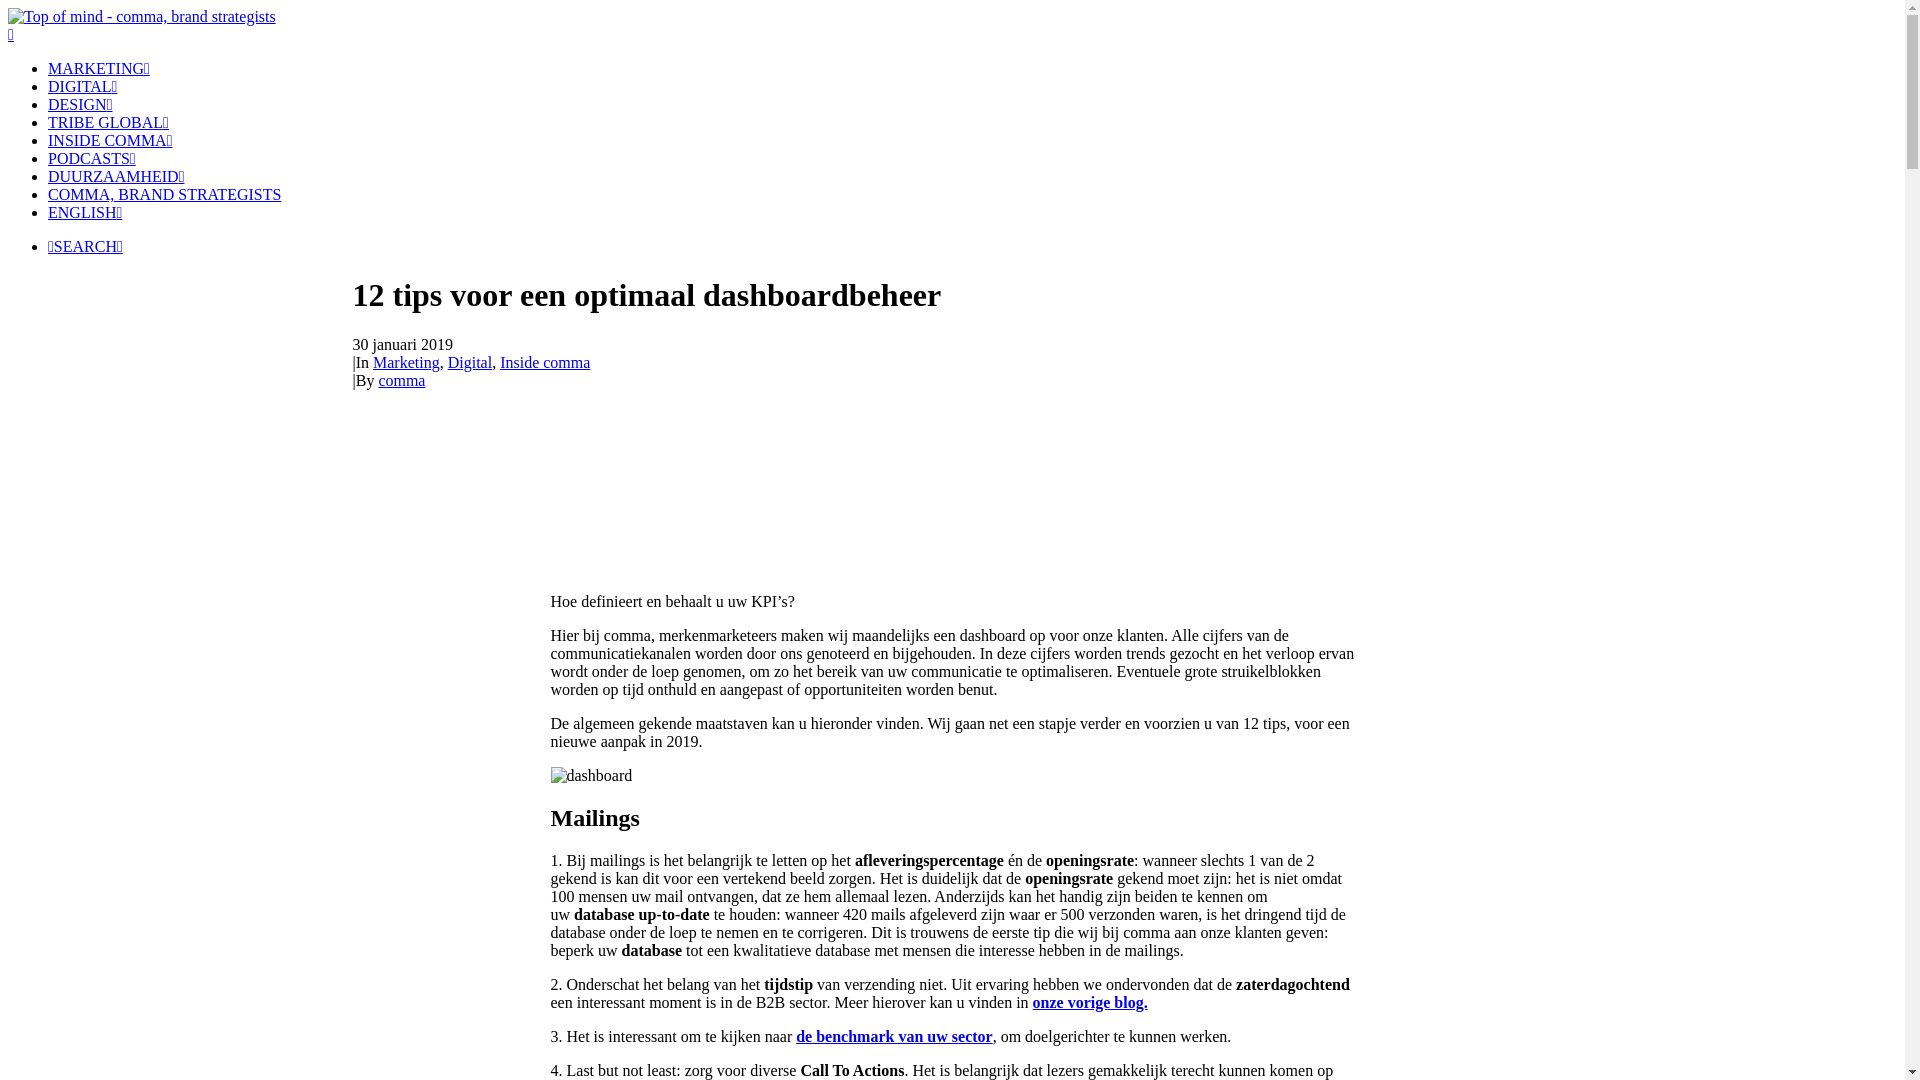 This screenshot has height=1080, width=1920. What do you see at coordinates (92, 158) in the screenshot?
I see `PODCASTS` at bounding box center [92, 158].